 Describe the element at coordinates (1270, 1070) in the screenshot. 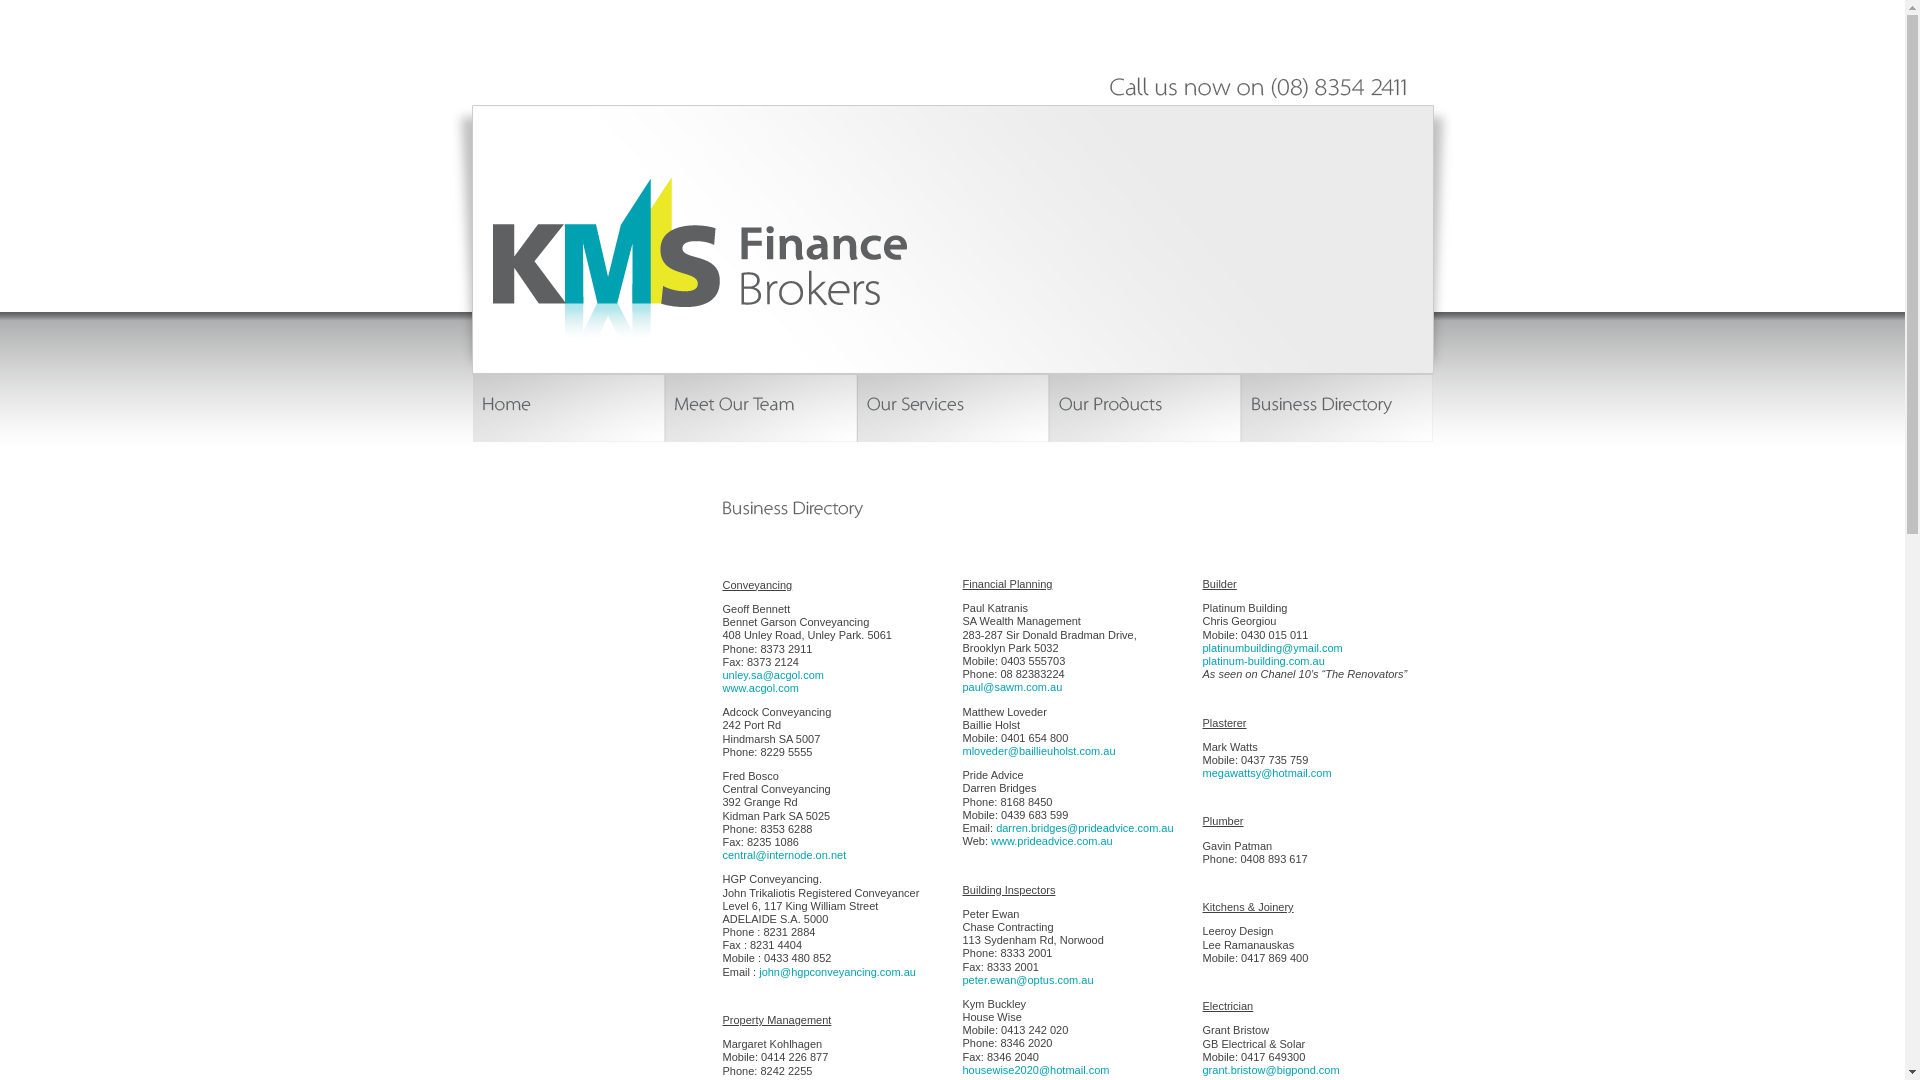

I see `grant.bristow@bigpond.com` at that location.